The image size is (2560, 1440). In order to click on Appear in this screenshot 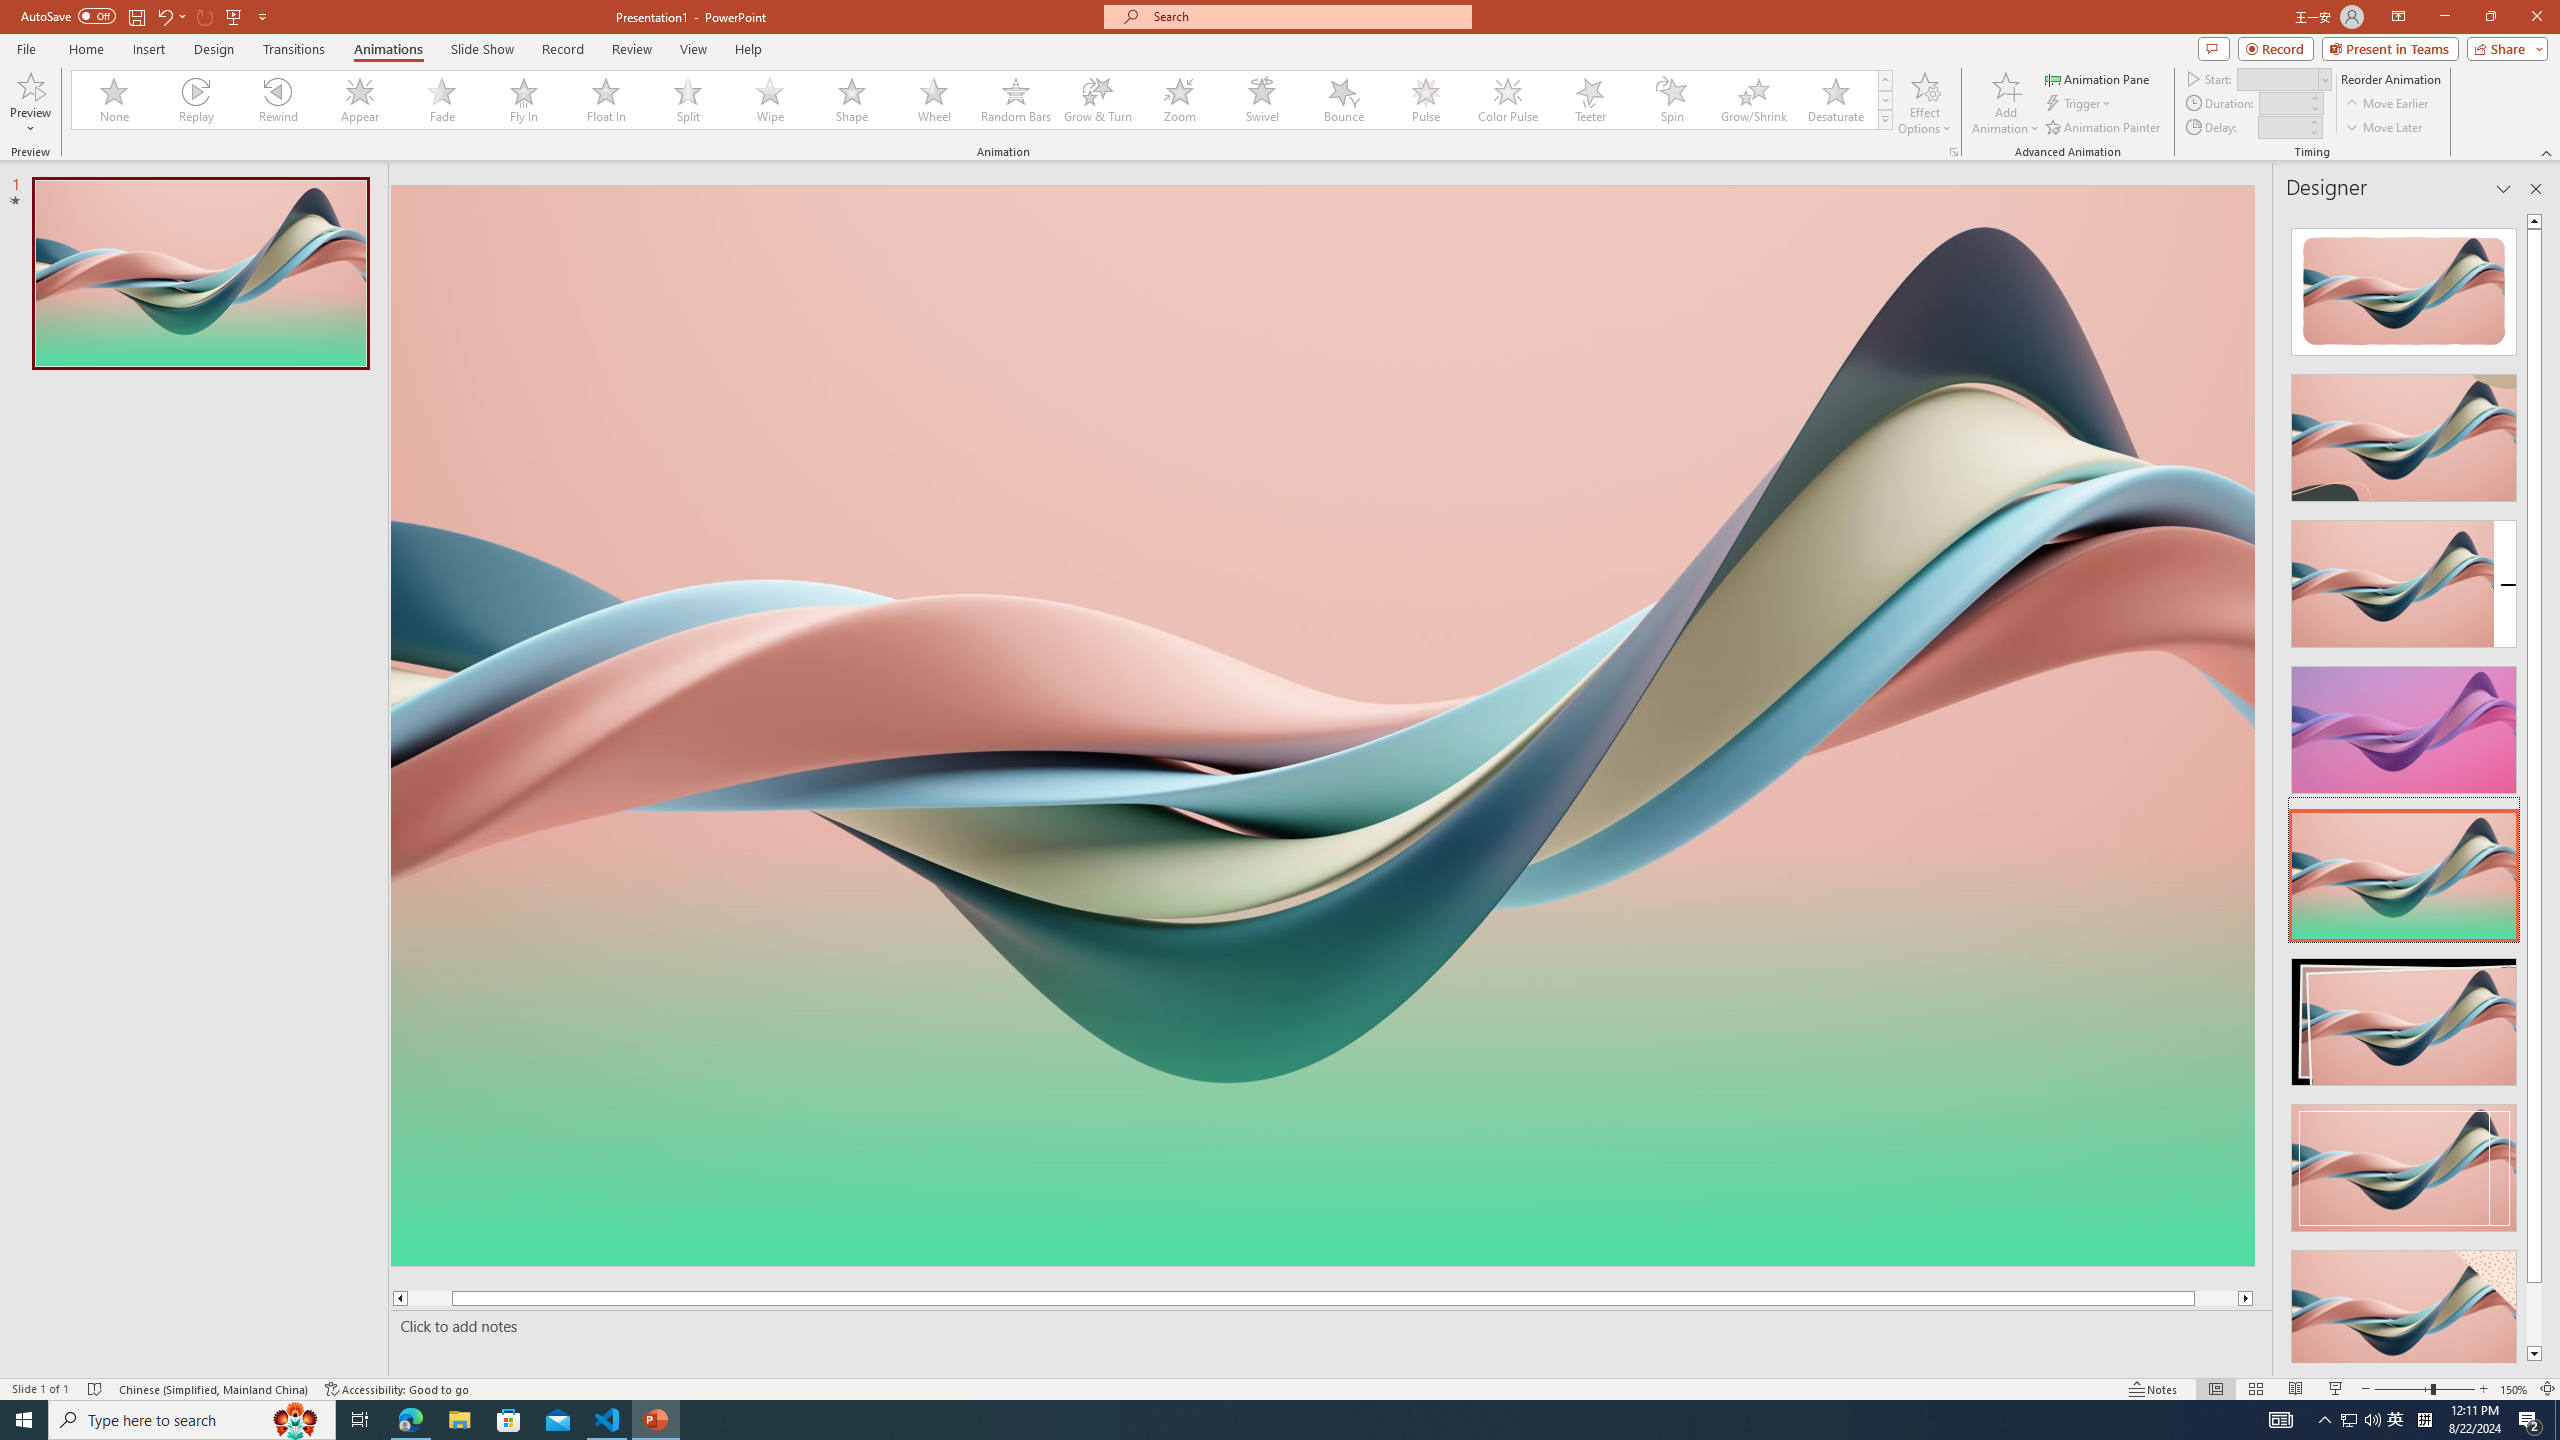, I will do `click(360, 100)`.